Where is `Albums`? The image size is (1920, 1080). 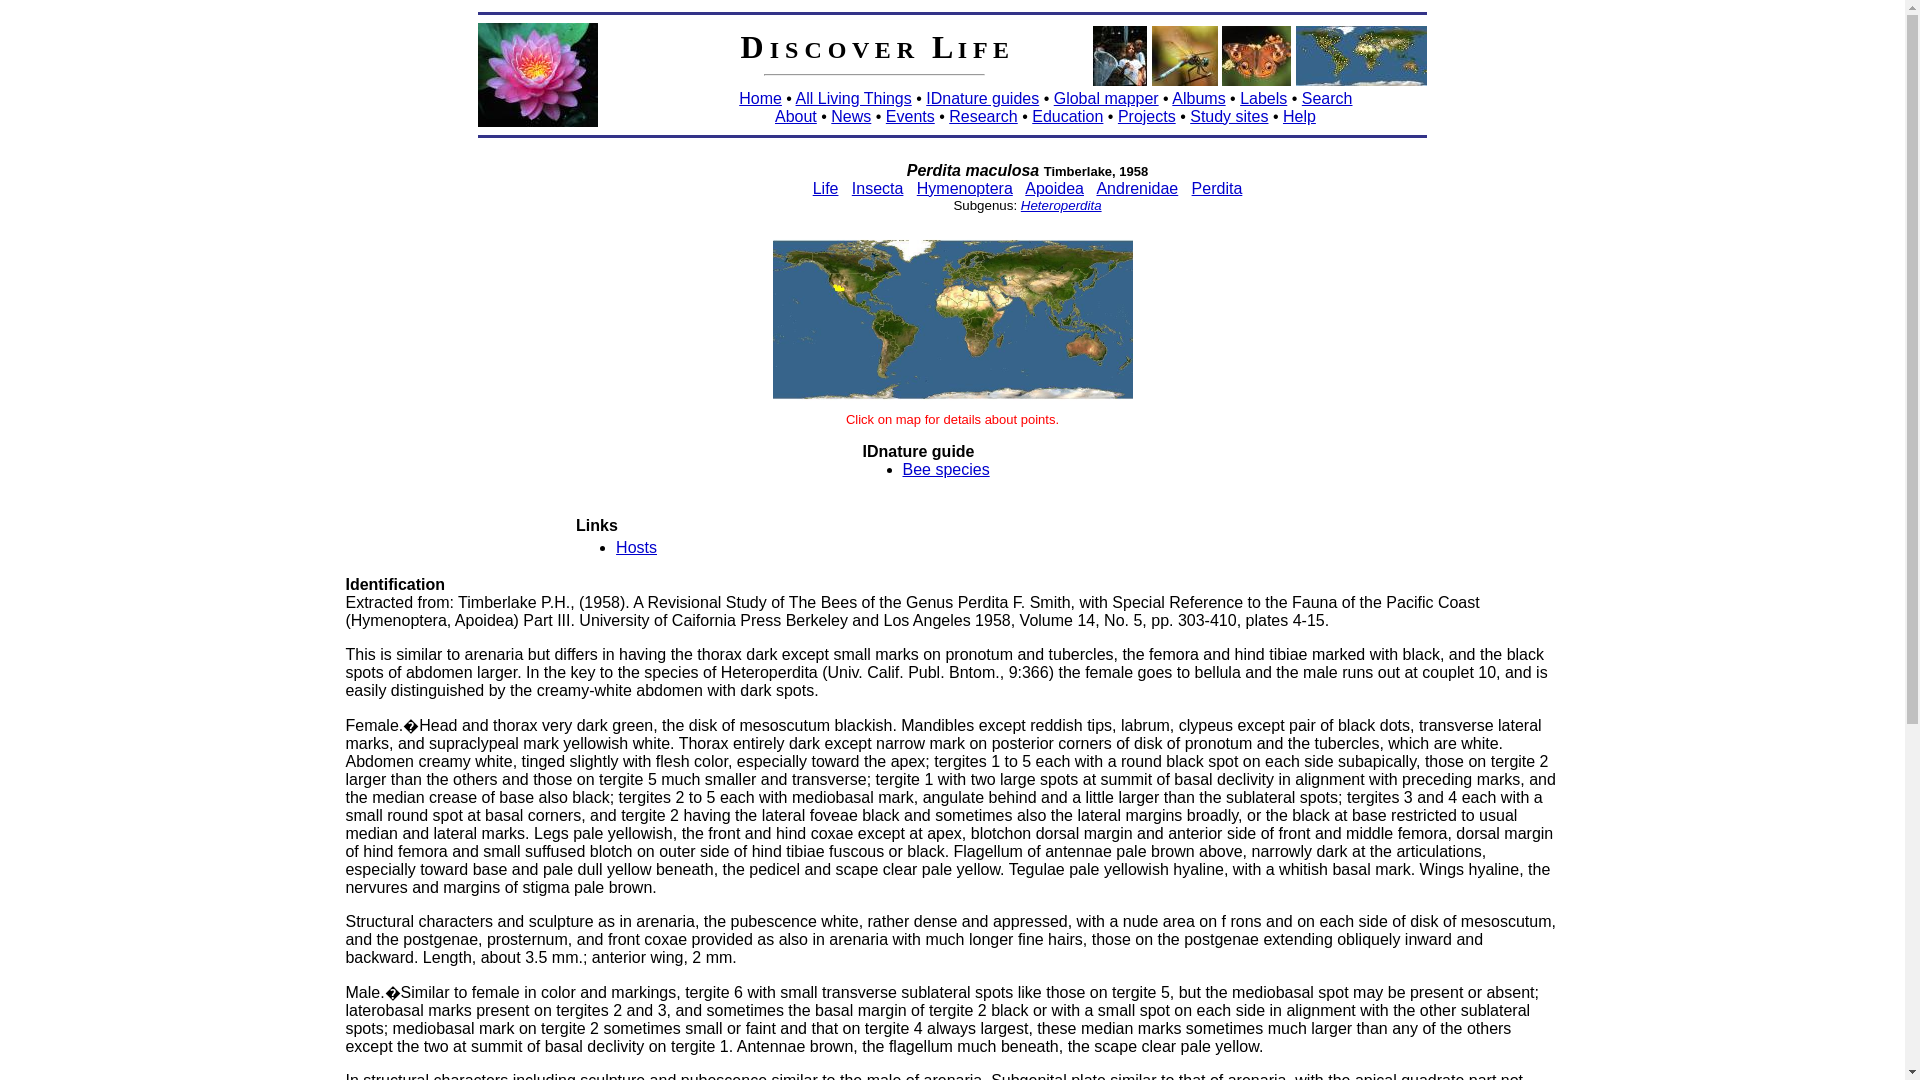
Albums is located at coordinates (1198, 98).